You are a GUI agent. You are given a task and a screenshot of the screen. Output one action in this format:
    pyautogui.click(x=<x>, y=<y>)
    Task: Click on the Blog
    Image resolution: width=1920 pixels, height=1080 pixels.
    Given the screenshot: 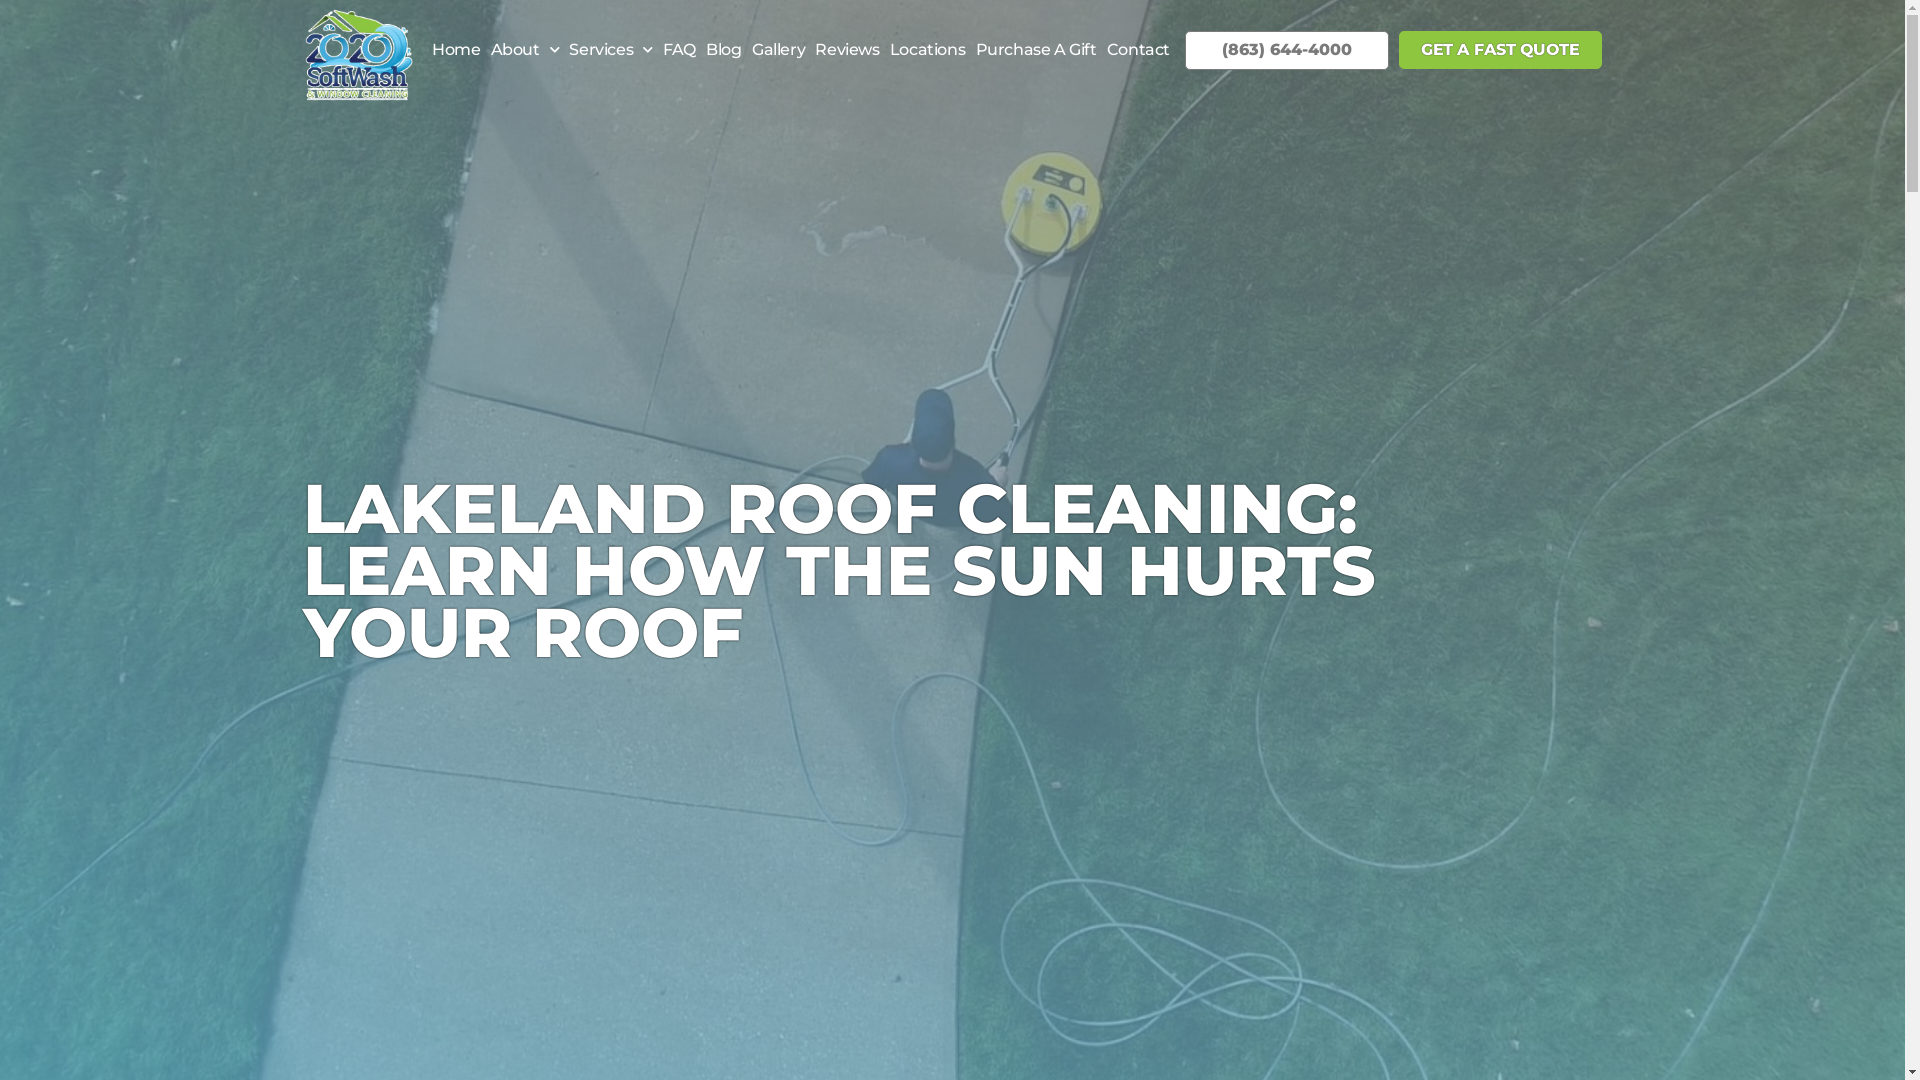 What is the action you would take?
    pyautogui.click(x=724, y=50)
    